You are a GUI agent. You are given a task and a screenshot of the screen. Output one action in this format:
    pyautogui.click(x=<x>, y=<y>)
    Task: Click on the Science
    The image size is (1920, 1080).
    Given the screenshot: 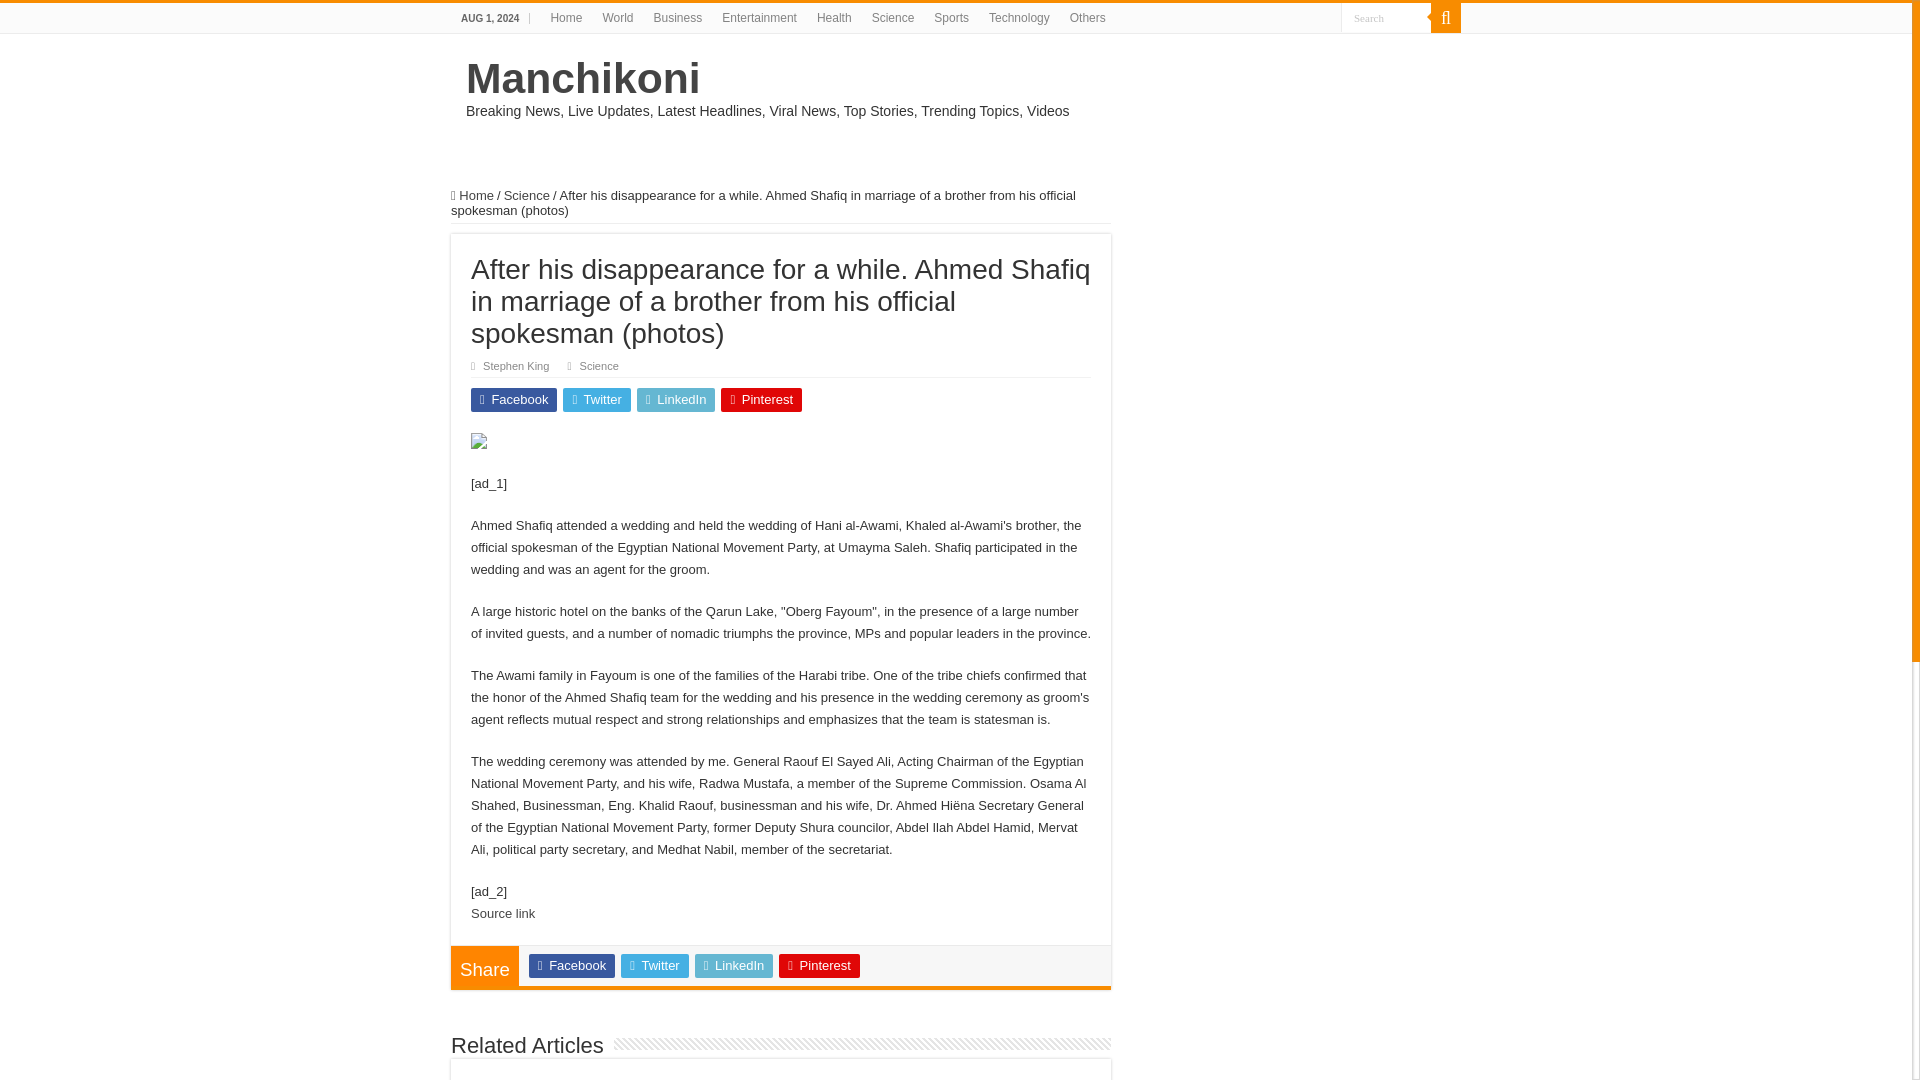 What is the action you would take?
    pyautogui.click(x=598, y=365)
    